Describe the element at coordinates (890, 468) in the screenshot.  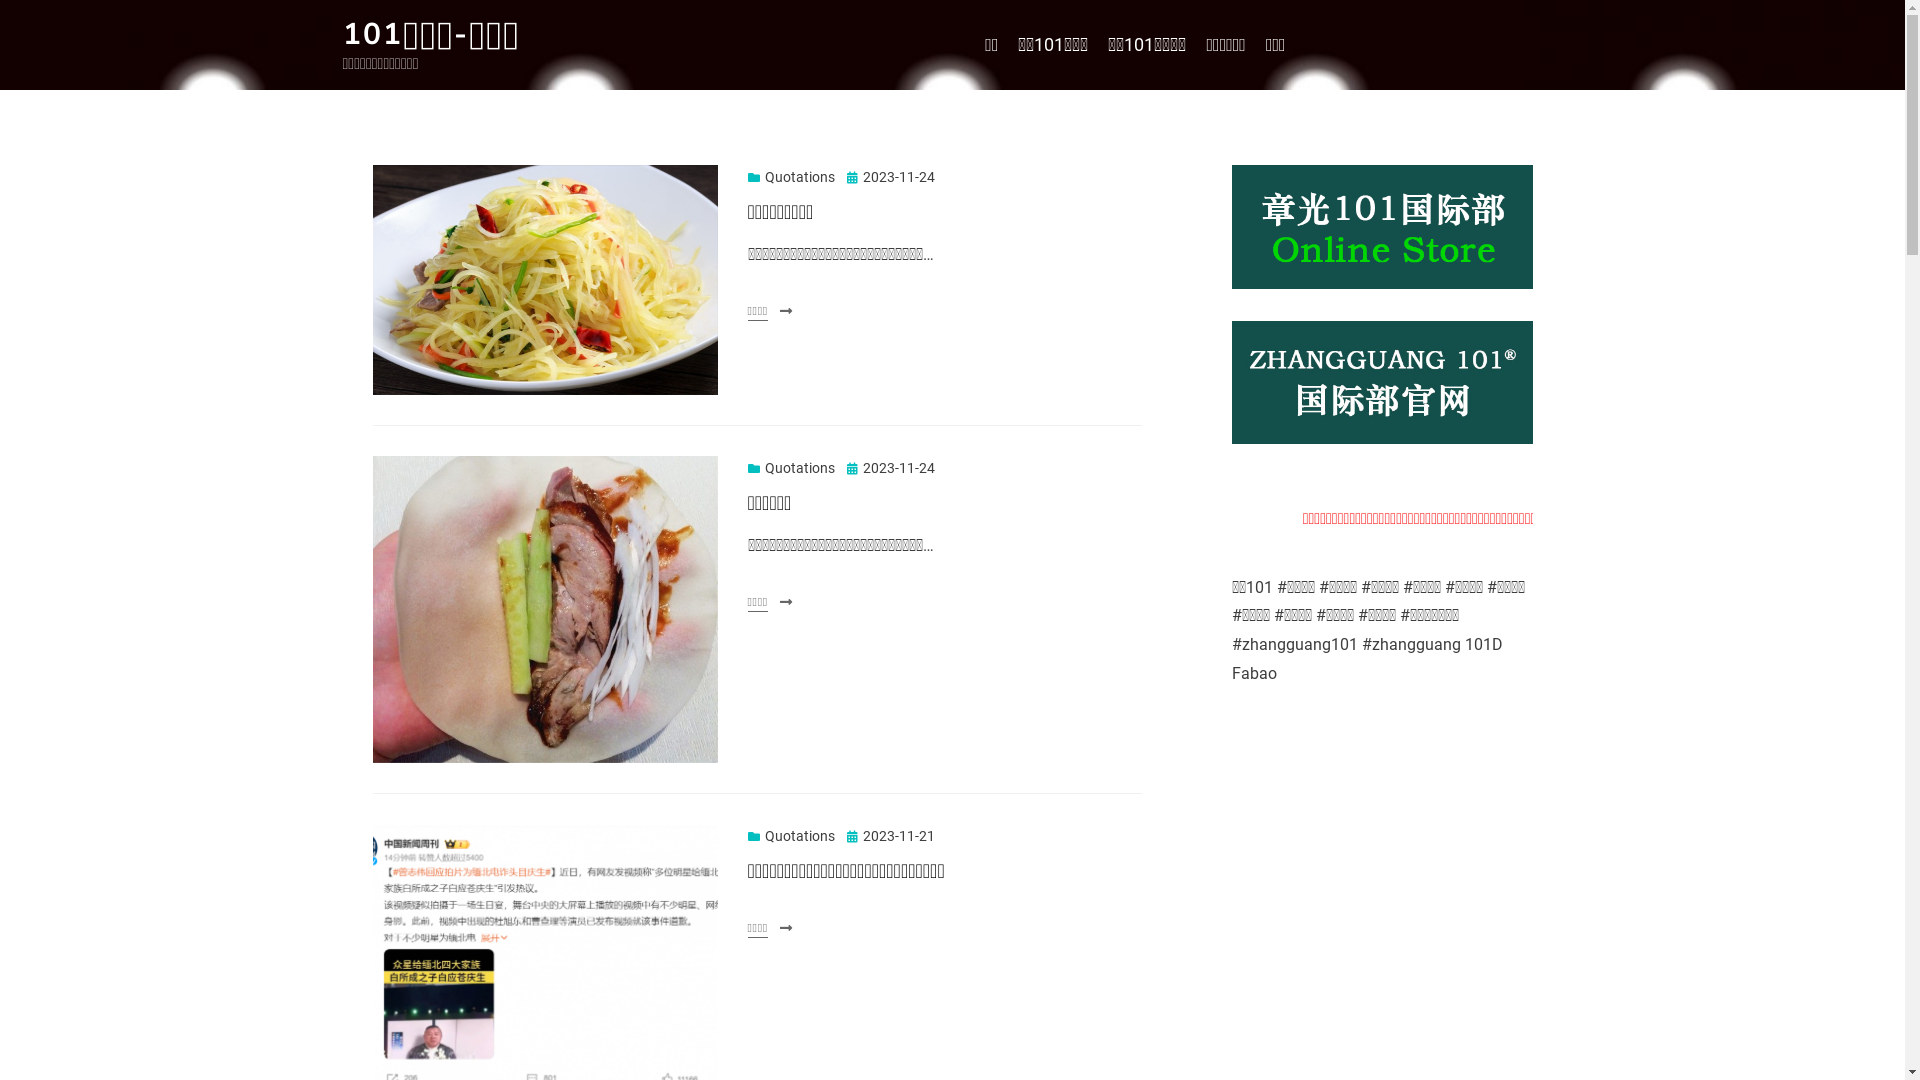
I see `2023-11-24` at that location.